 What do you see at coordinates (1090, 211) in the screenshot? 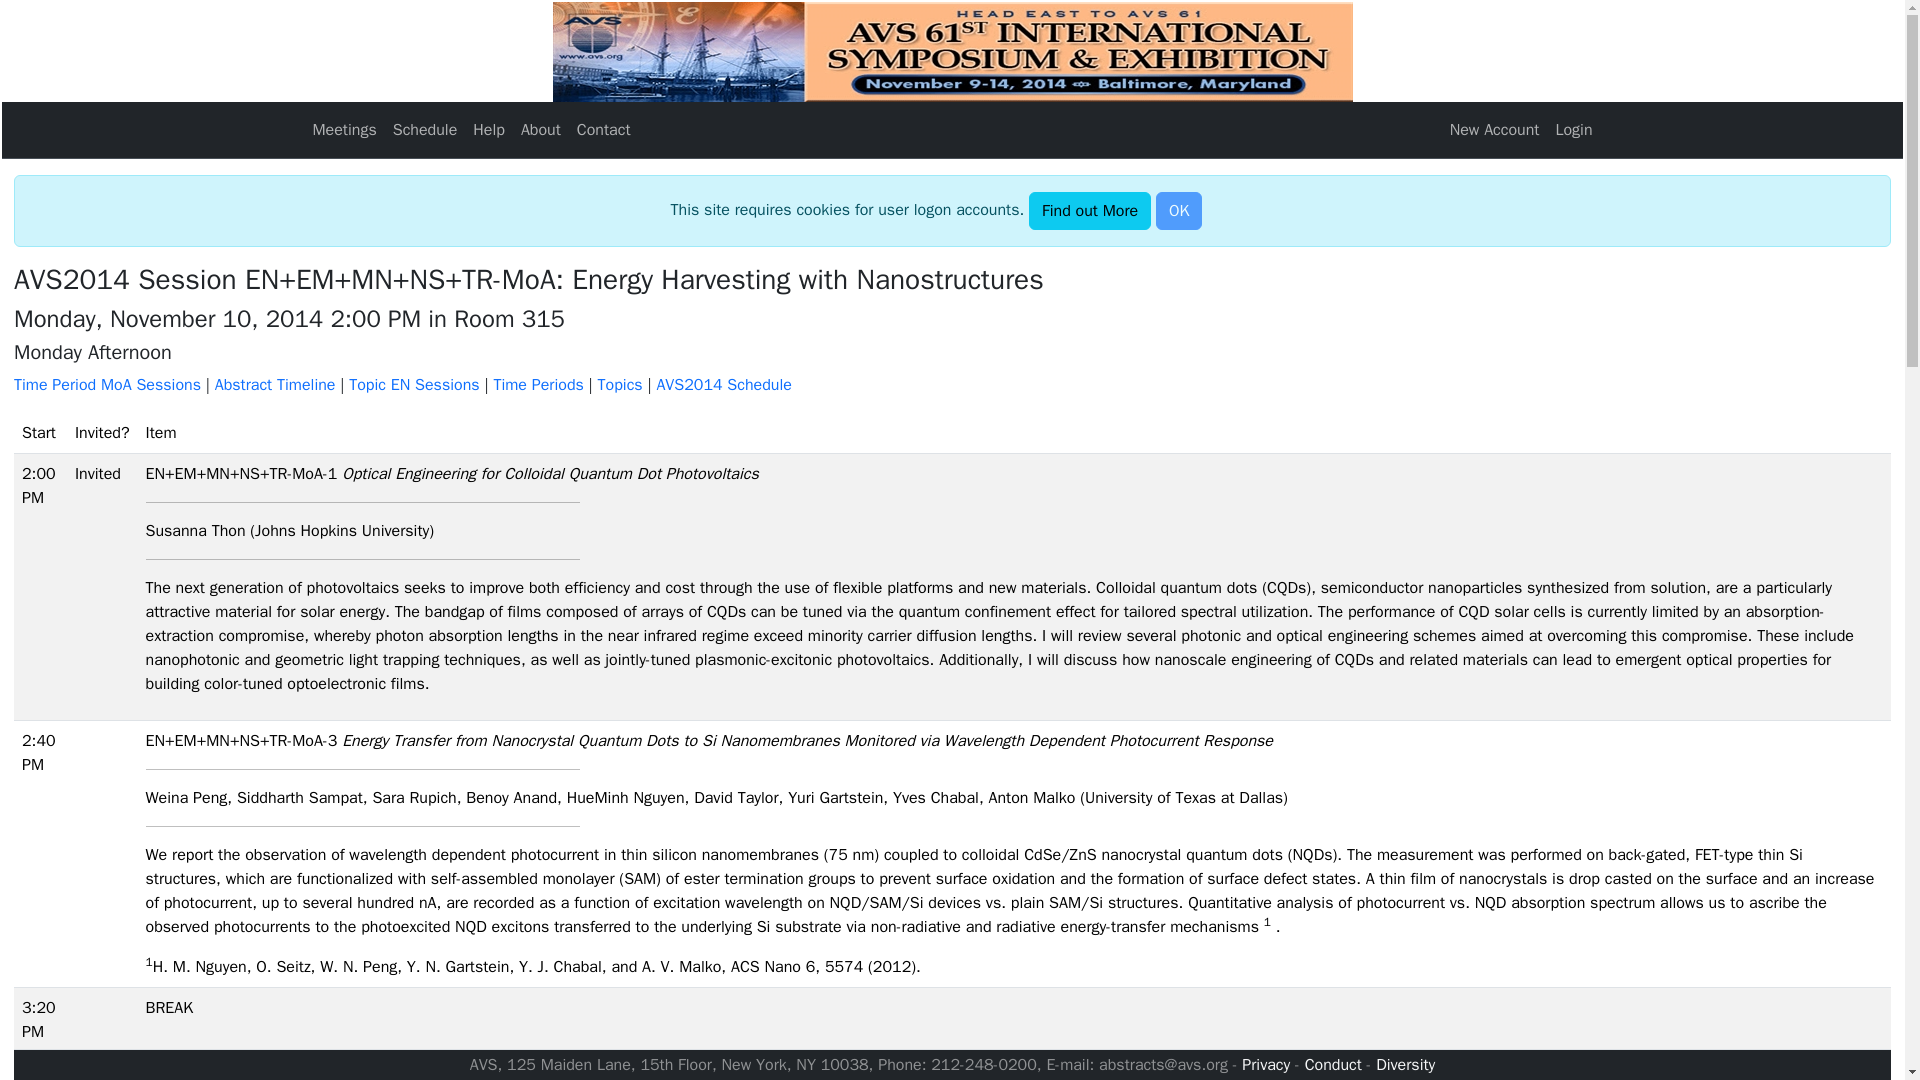
I see `Find out More` at bounding box center [1090, 211].